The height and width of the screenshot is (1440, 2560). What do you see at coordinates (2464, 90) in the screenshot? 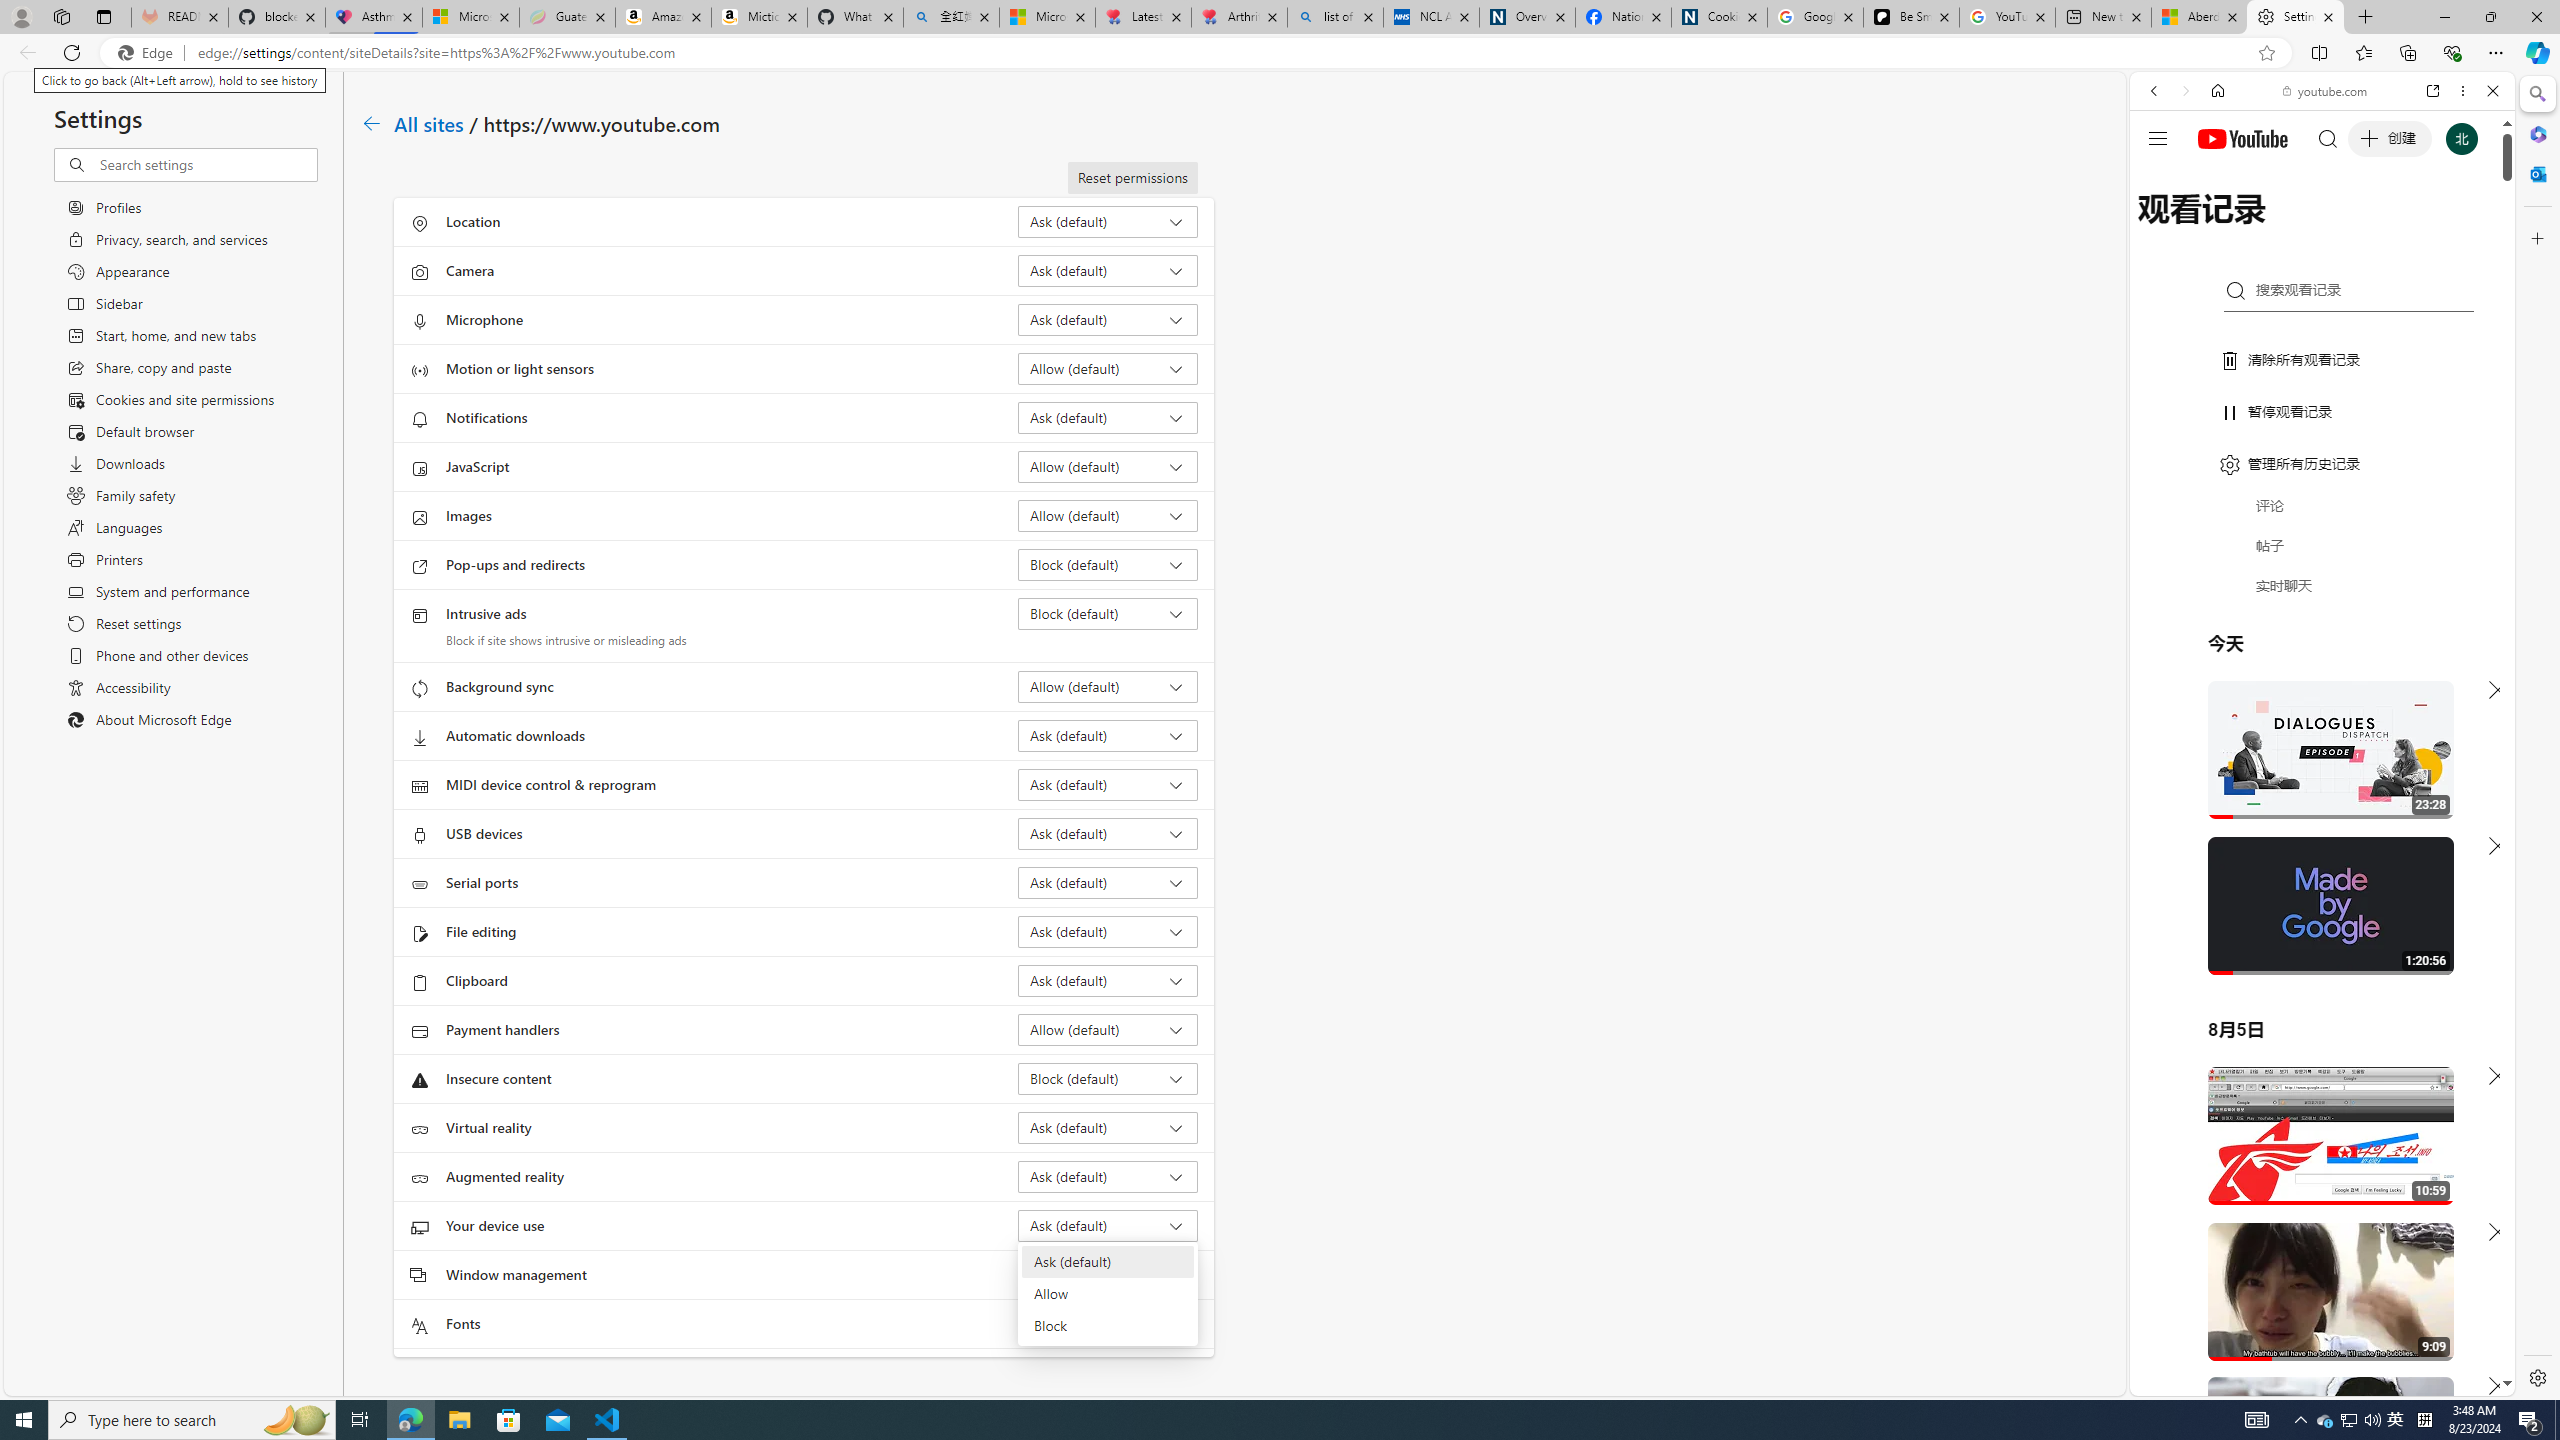
I see `More options` at bounding box center [2464, 90].